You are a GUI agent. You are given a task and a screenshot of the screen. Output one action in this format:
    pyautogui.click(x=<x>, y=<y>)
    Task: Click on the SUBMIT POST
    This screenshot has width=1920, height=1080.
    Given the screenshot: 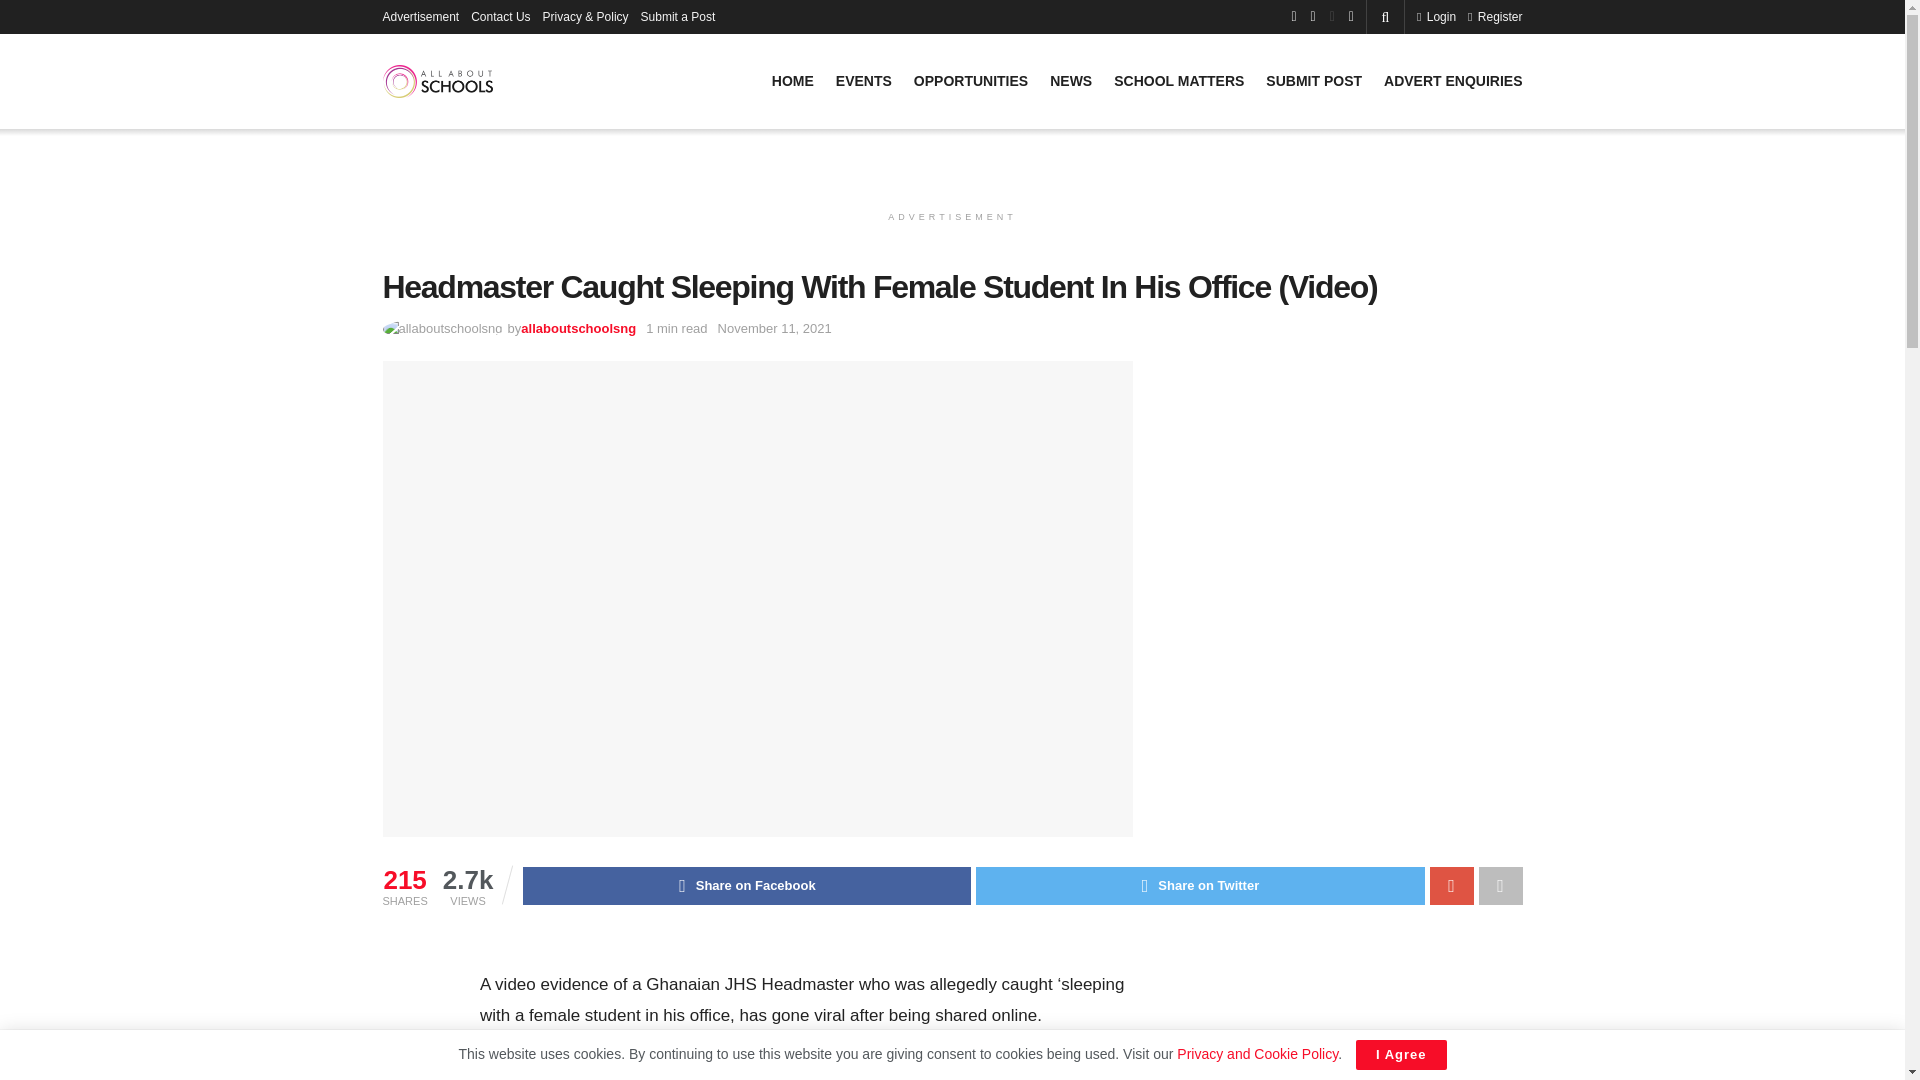 What is the action you would take?
    pyautogui.click(x=1313, y=80)
    